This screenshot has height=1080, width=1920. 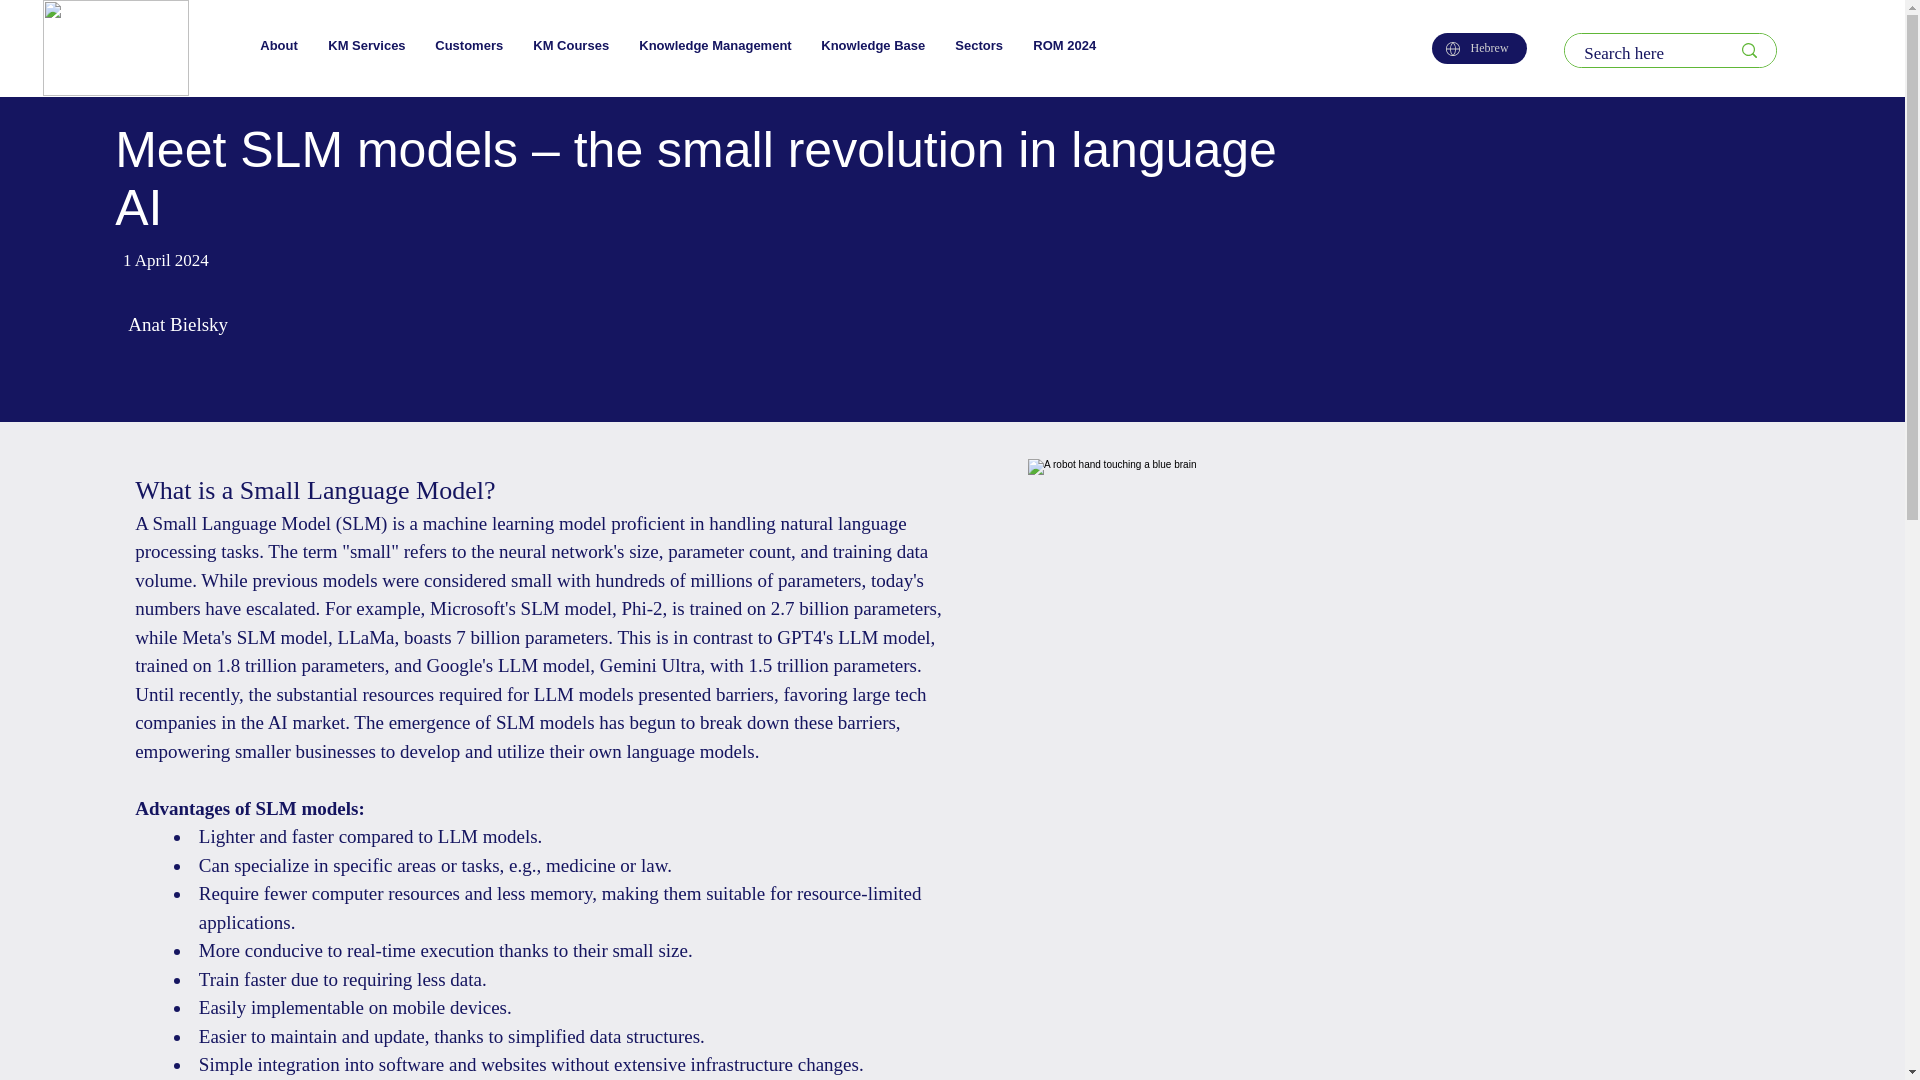 I want to click on Sectors, so click(x=978, y=45).